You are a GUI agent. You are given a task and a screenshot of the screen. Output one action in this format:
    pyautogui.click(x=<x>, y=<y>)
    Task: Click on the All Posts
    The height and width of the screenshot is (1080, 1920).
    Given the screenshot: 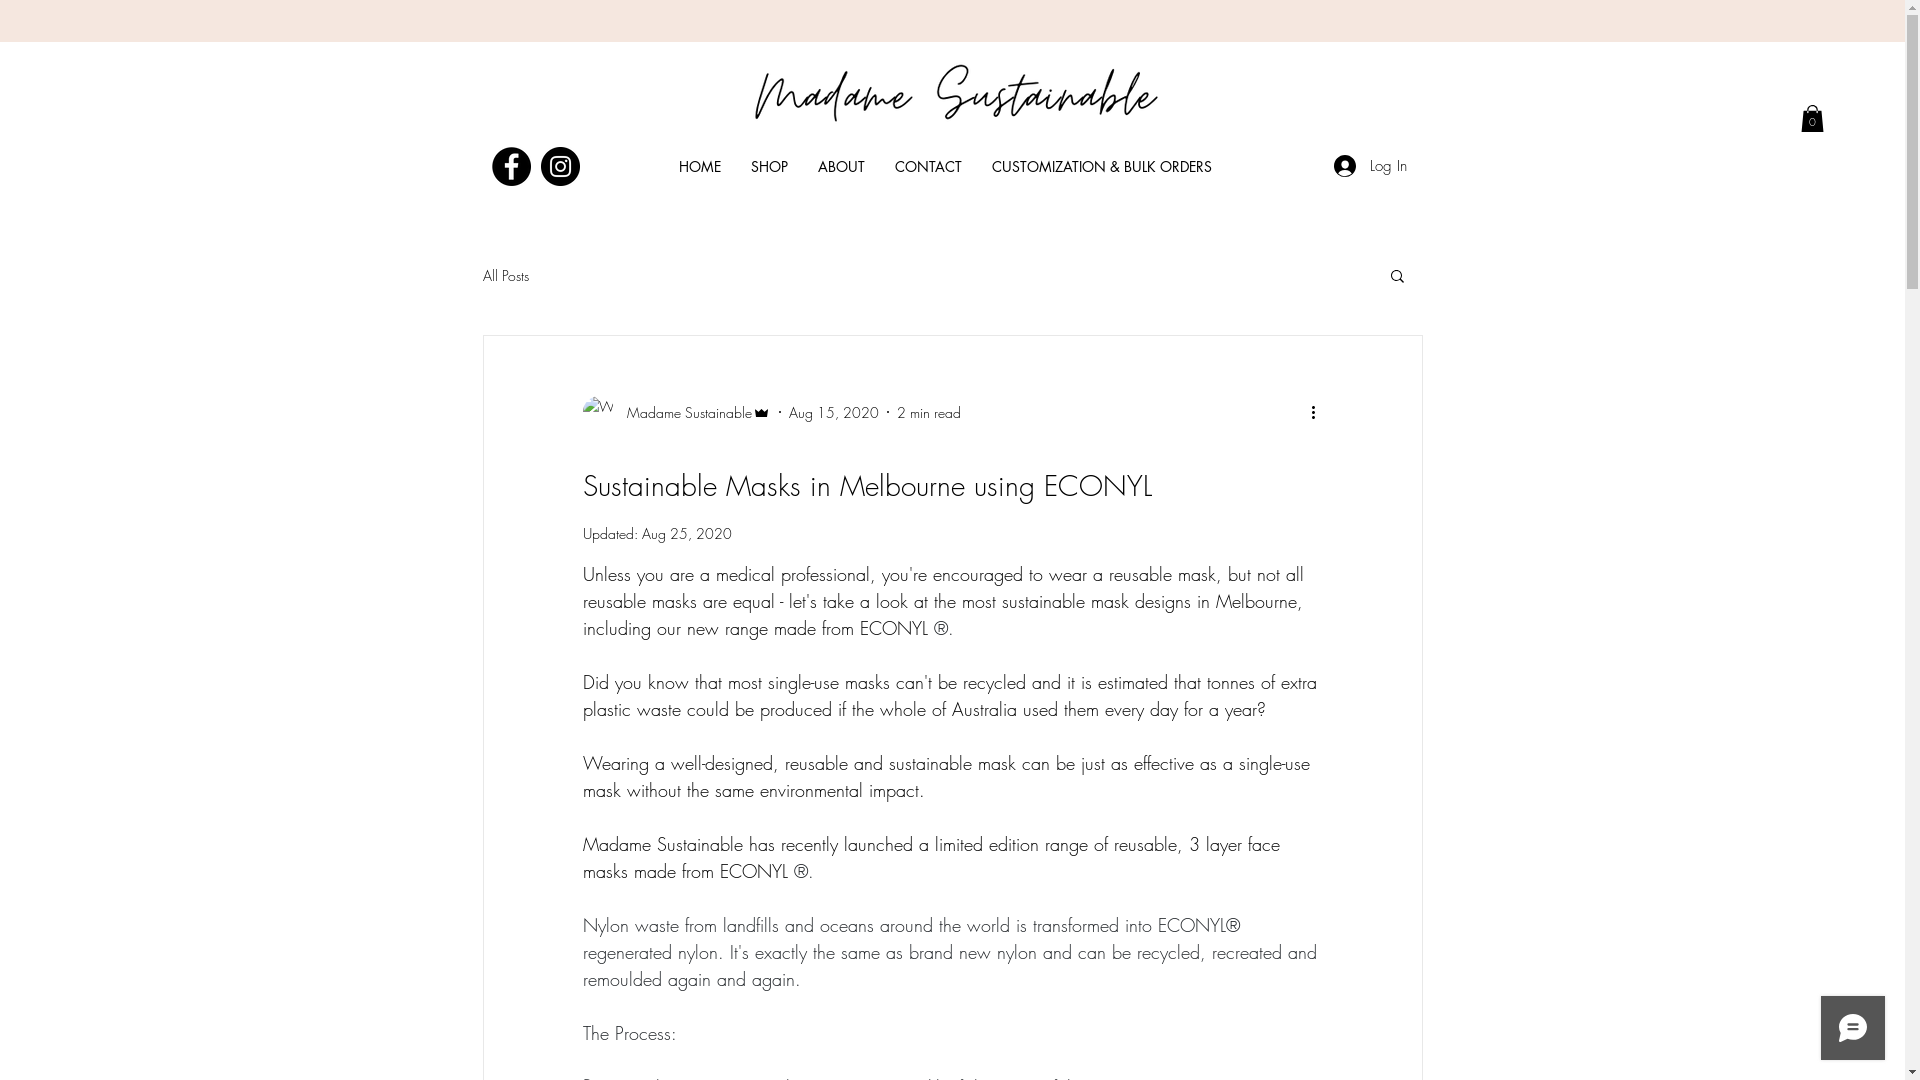 What is the action you would take?
    pyautogui.click(x=505, y=276)
    